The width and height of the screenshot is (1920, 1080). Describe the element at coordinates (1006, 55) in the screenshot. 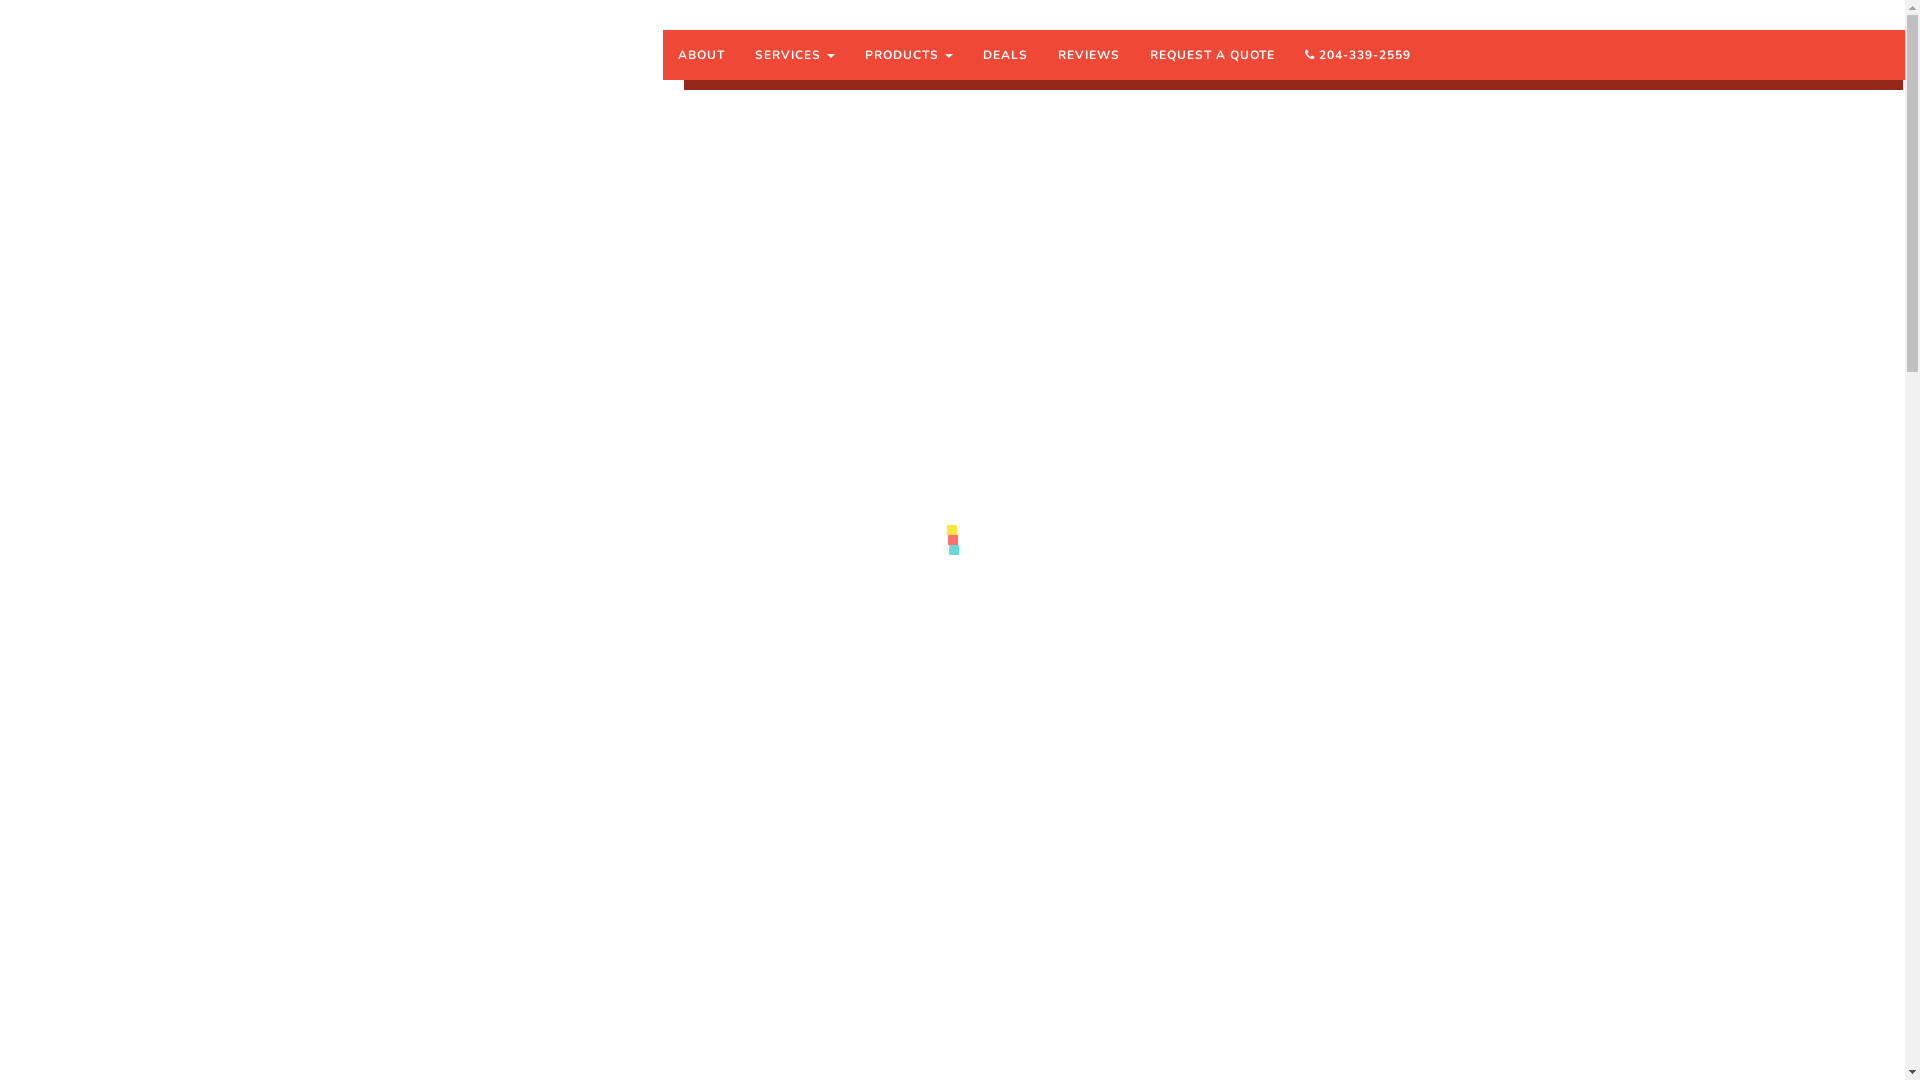

I see `DEALS` at that location.